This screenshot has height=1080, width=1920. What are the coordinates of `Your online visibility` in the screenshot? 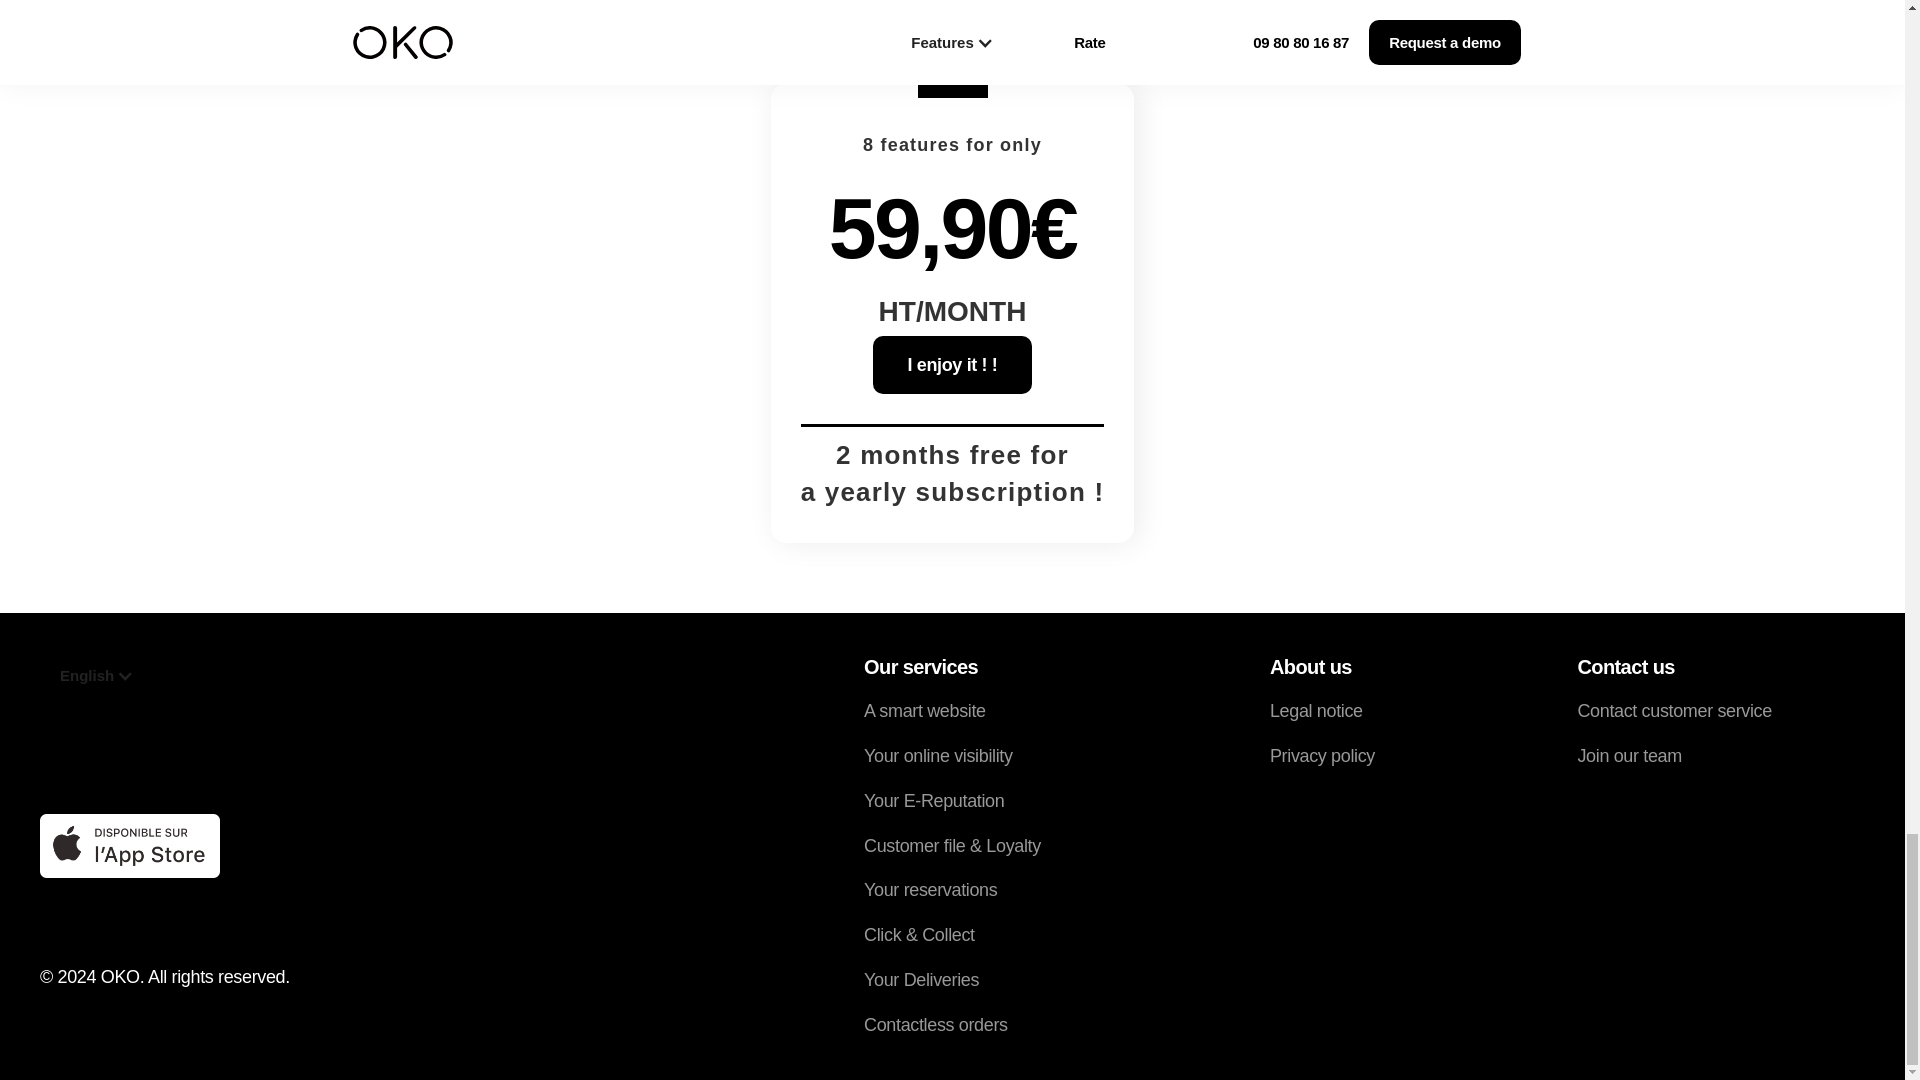 It's located at (952, 756).